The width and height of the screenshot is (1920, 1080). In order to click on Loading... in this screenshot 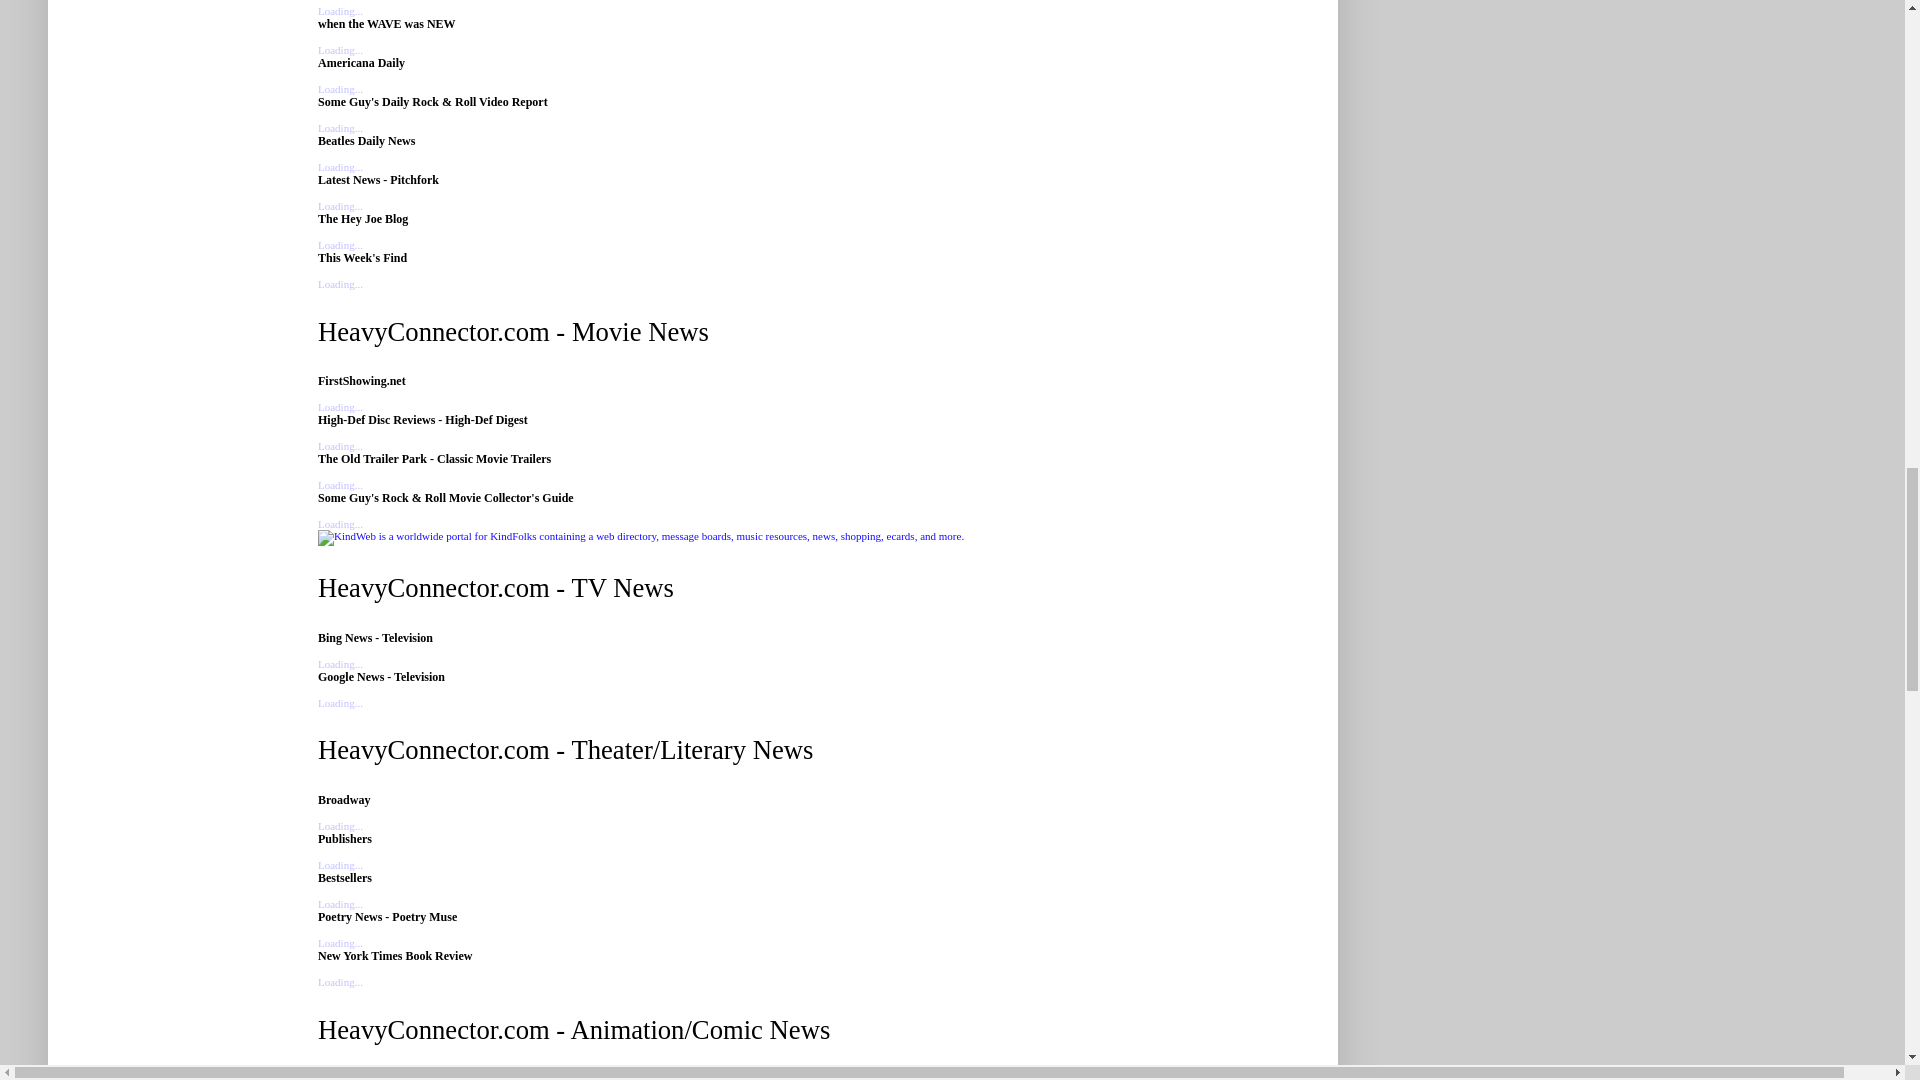, I will do `click(340, 406)`.